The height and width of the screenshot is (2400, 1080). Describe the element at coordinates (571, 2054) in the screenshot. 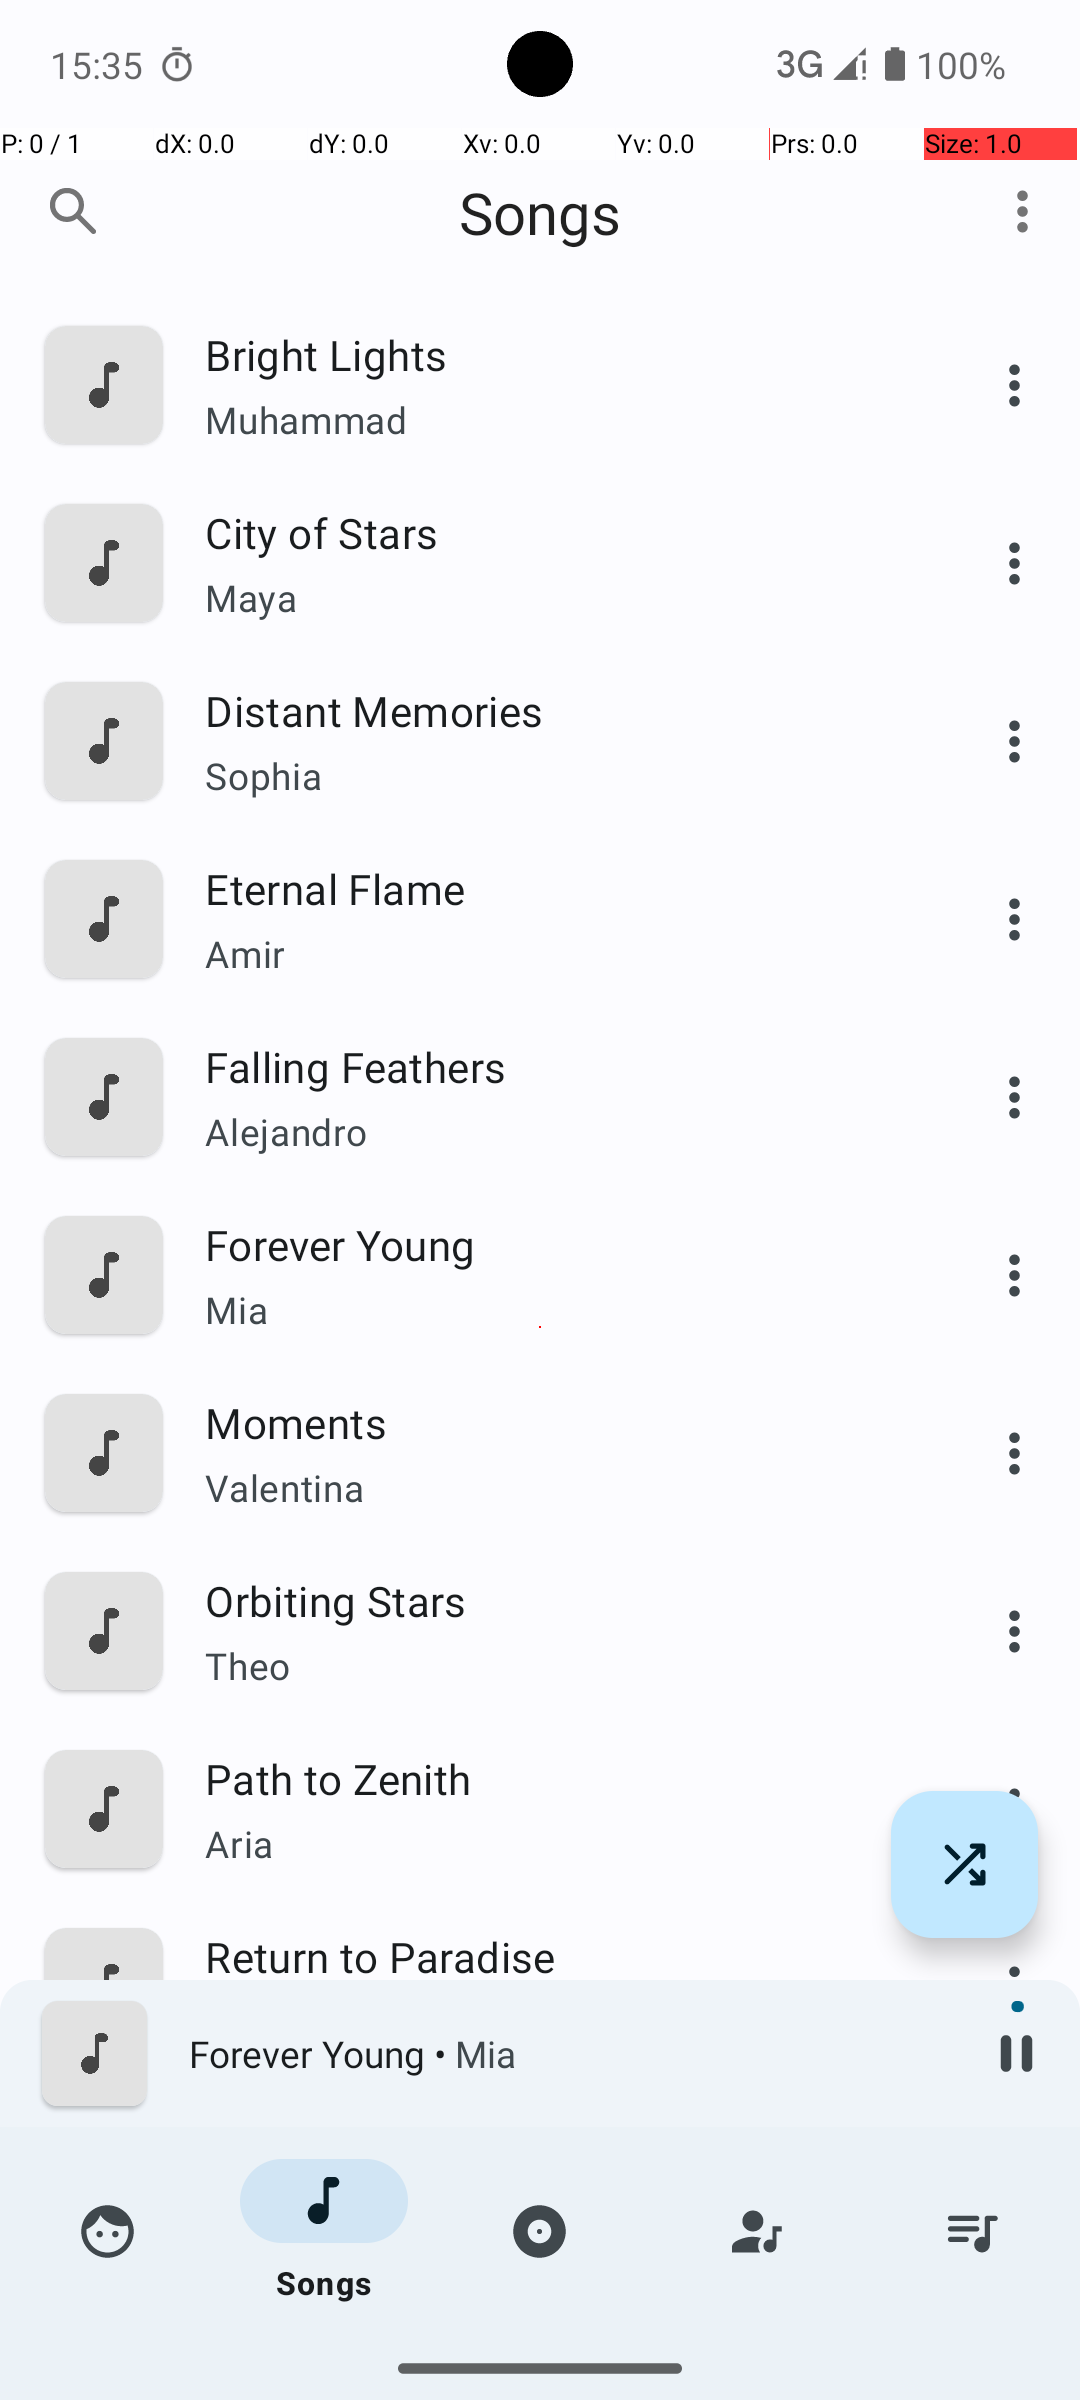

I see `Forever Young • Mia` at that location.